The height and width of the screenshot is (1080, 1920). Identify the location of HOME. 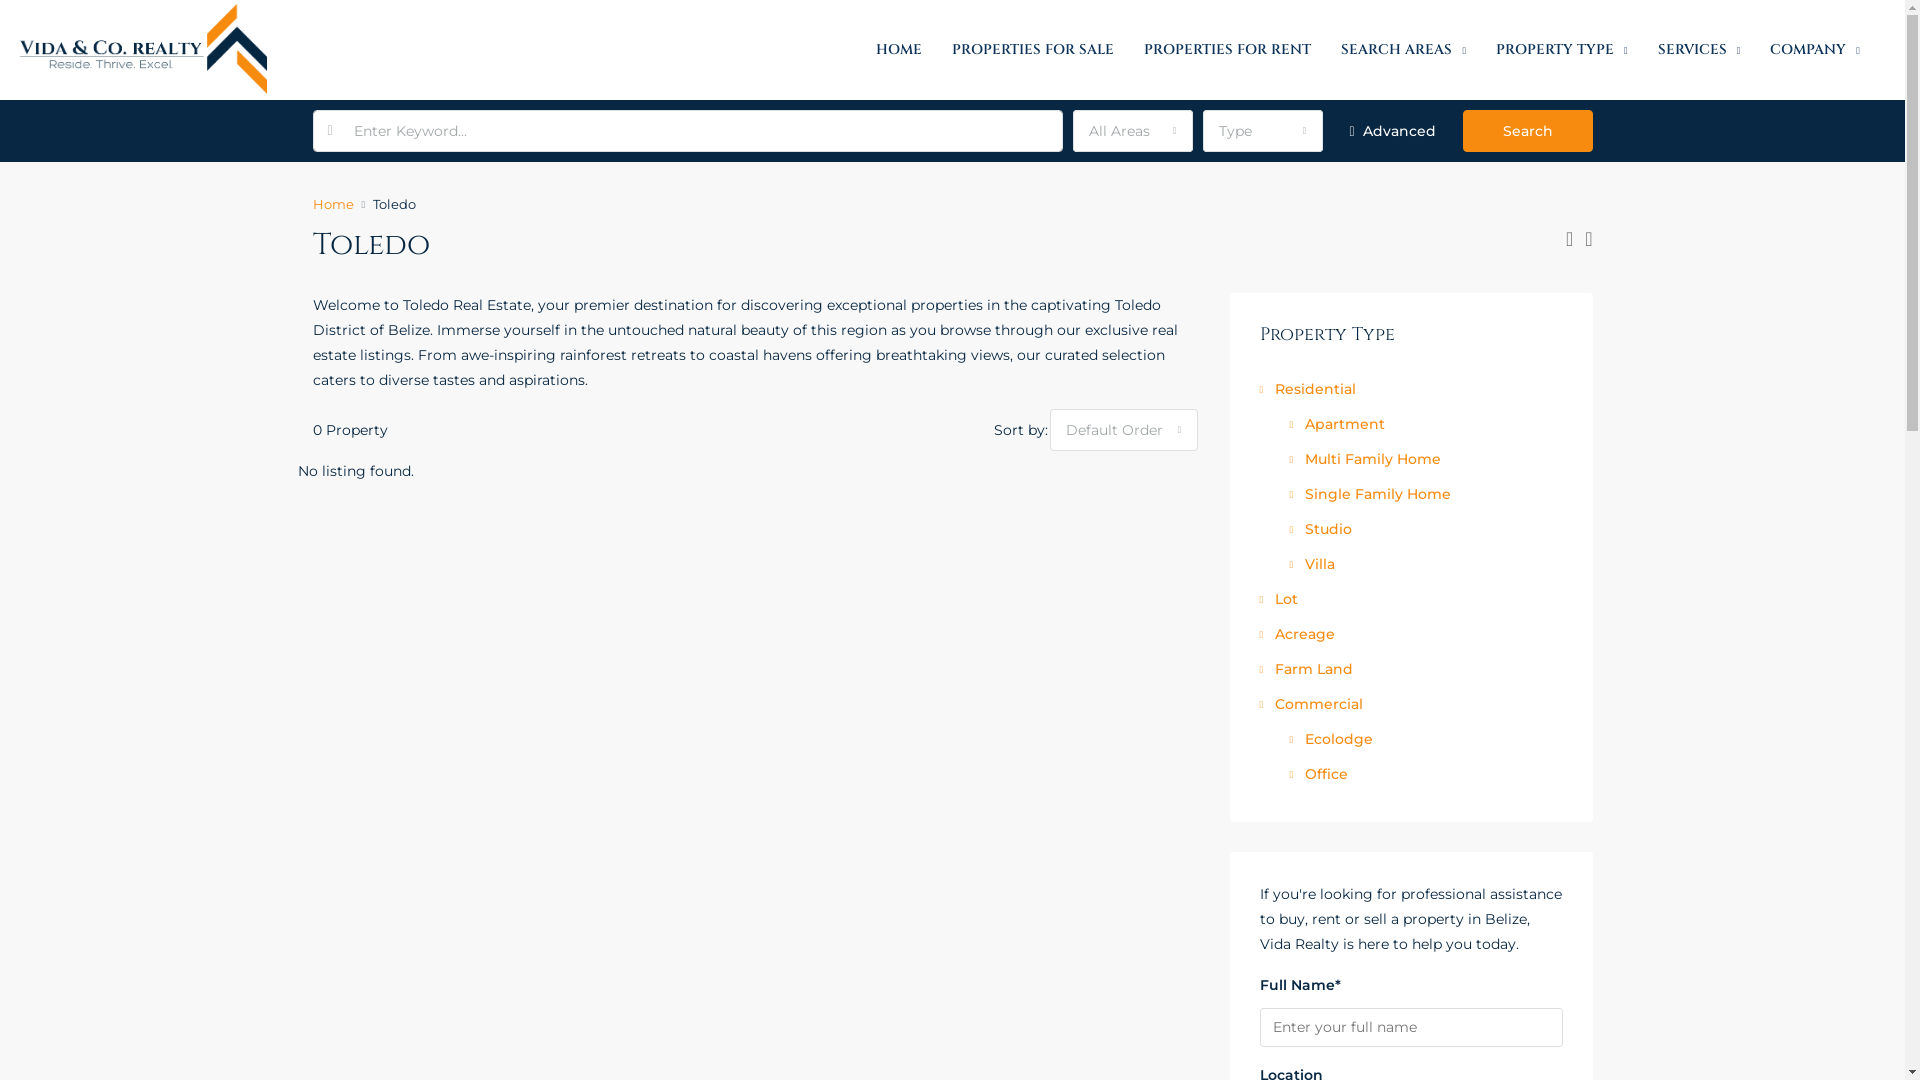
(899, 50).